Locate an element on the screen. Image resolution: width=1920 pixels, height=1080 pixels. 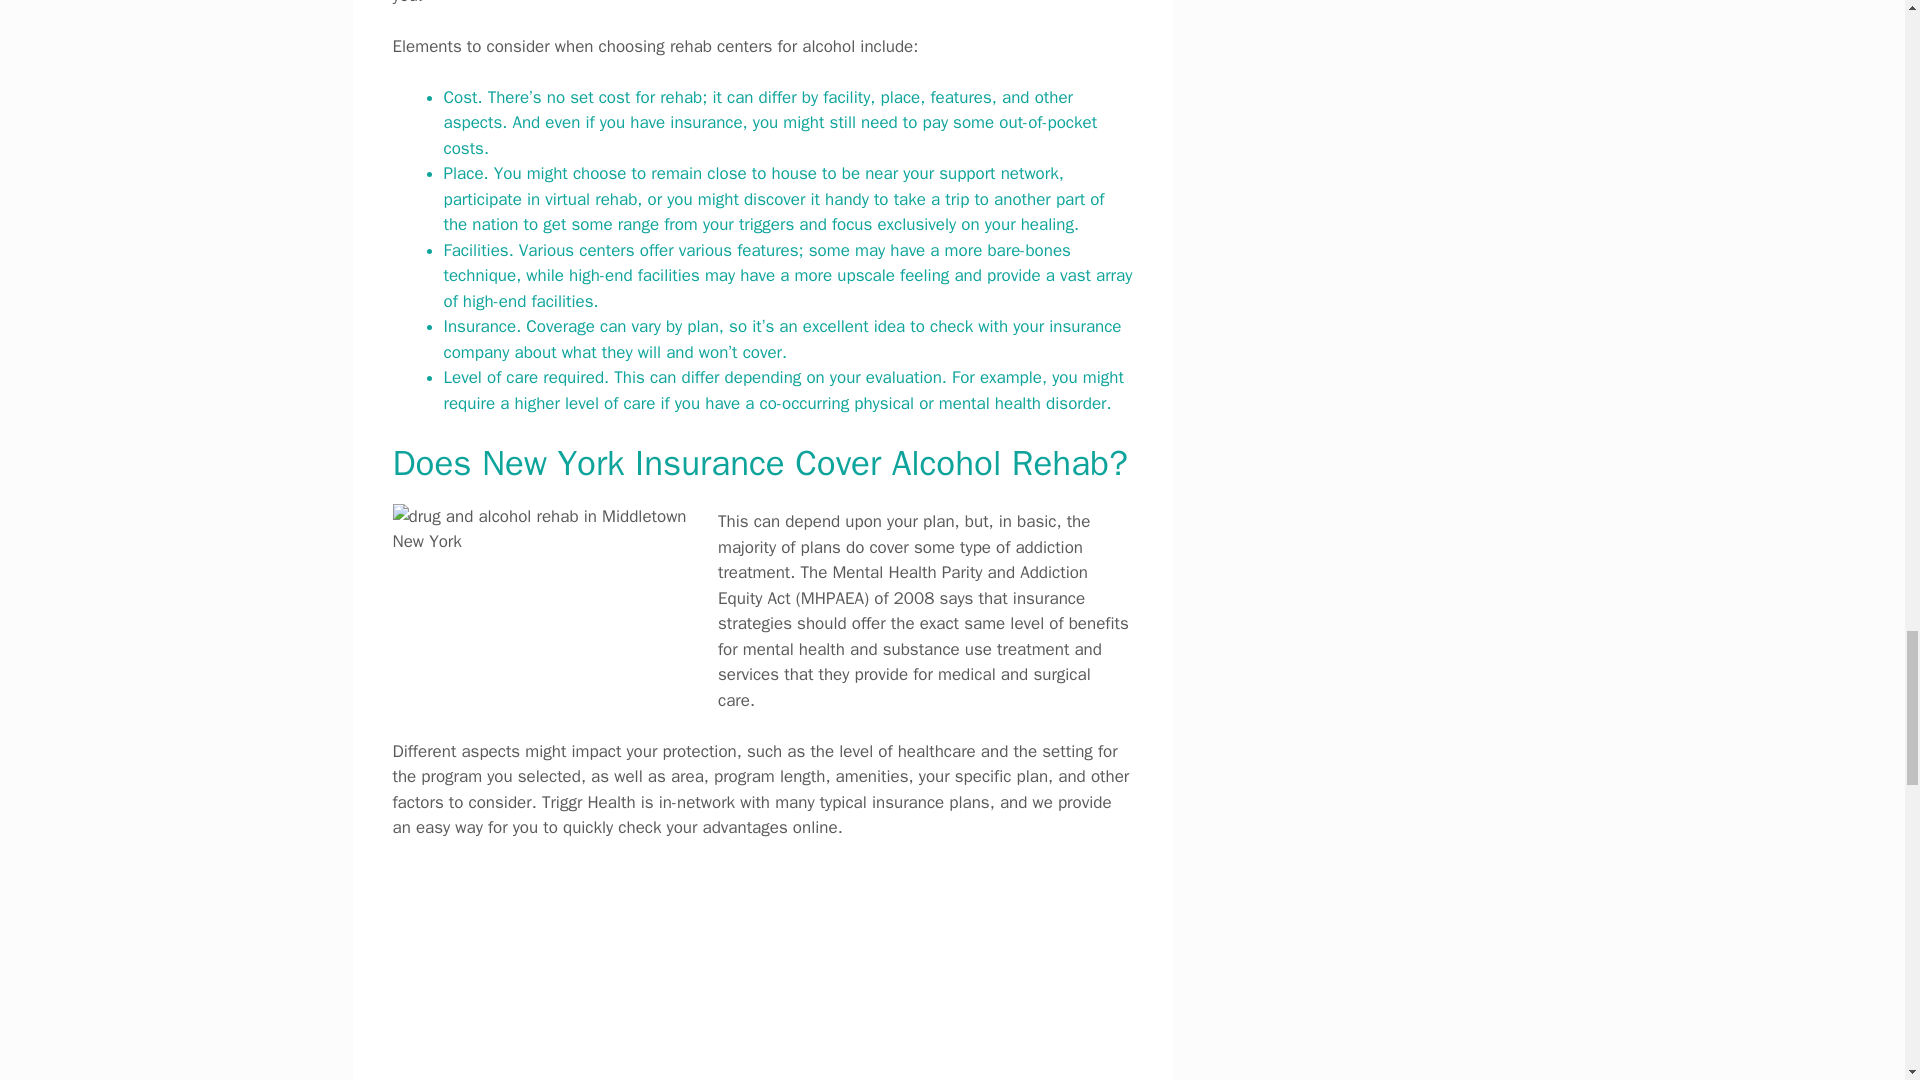
YouTube video player is located at coordinates (762, 973).